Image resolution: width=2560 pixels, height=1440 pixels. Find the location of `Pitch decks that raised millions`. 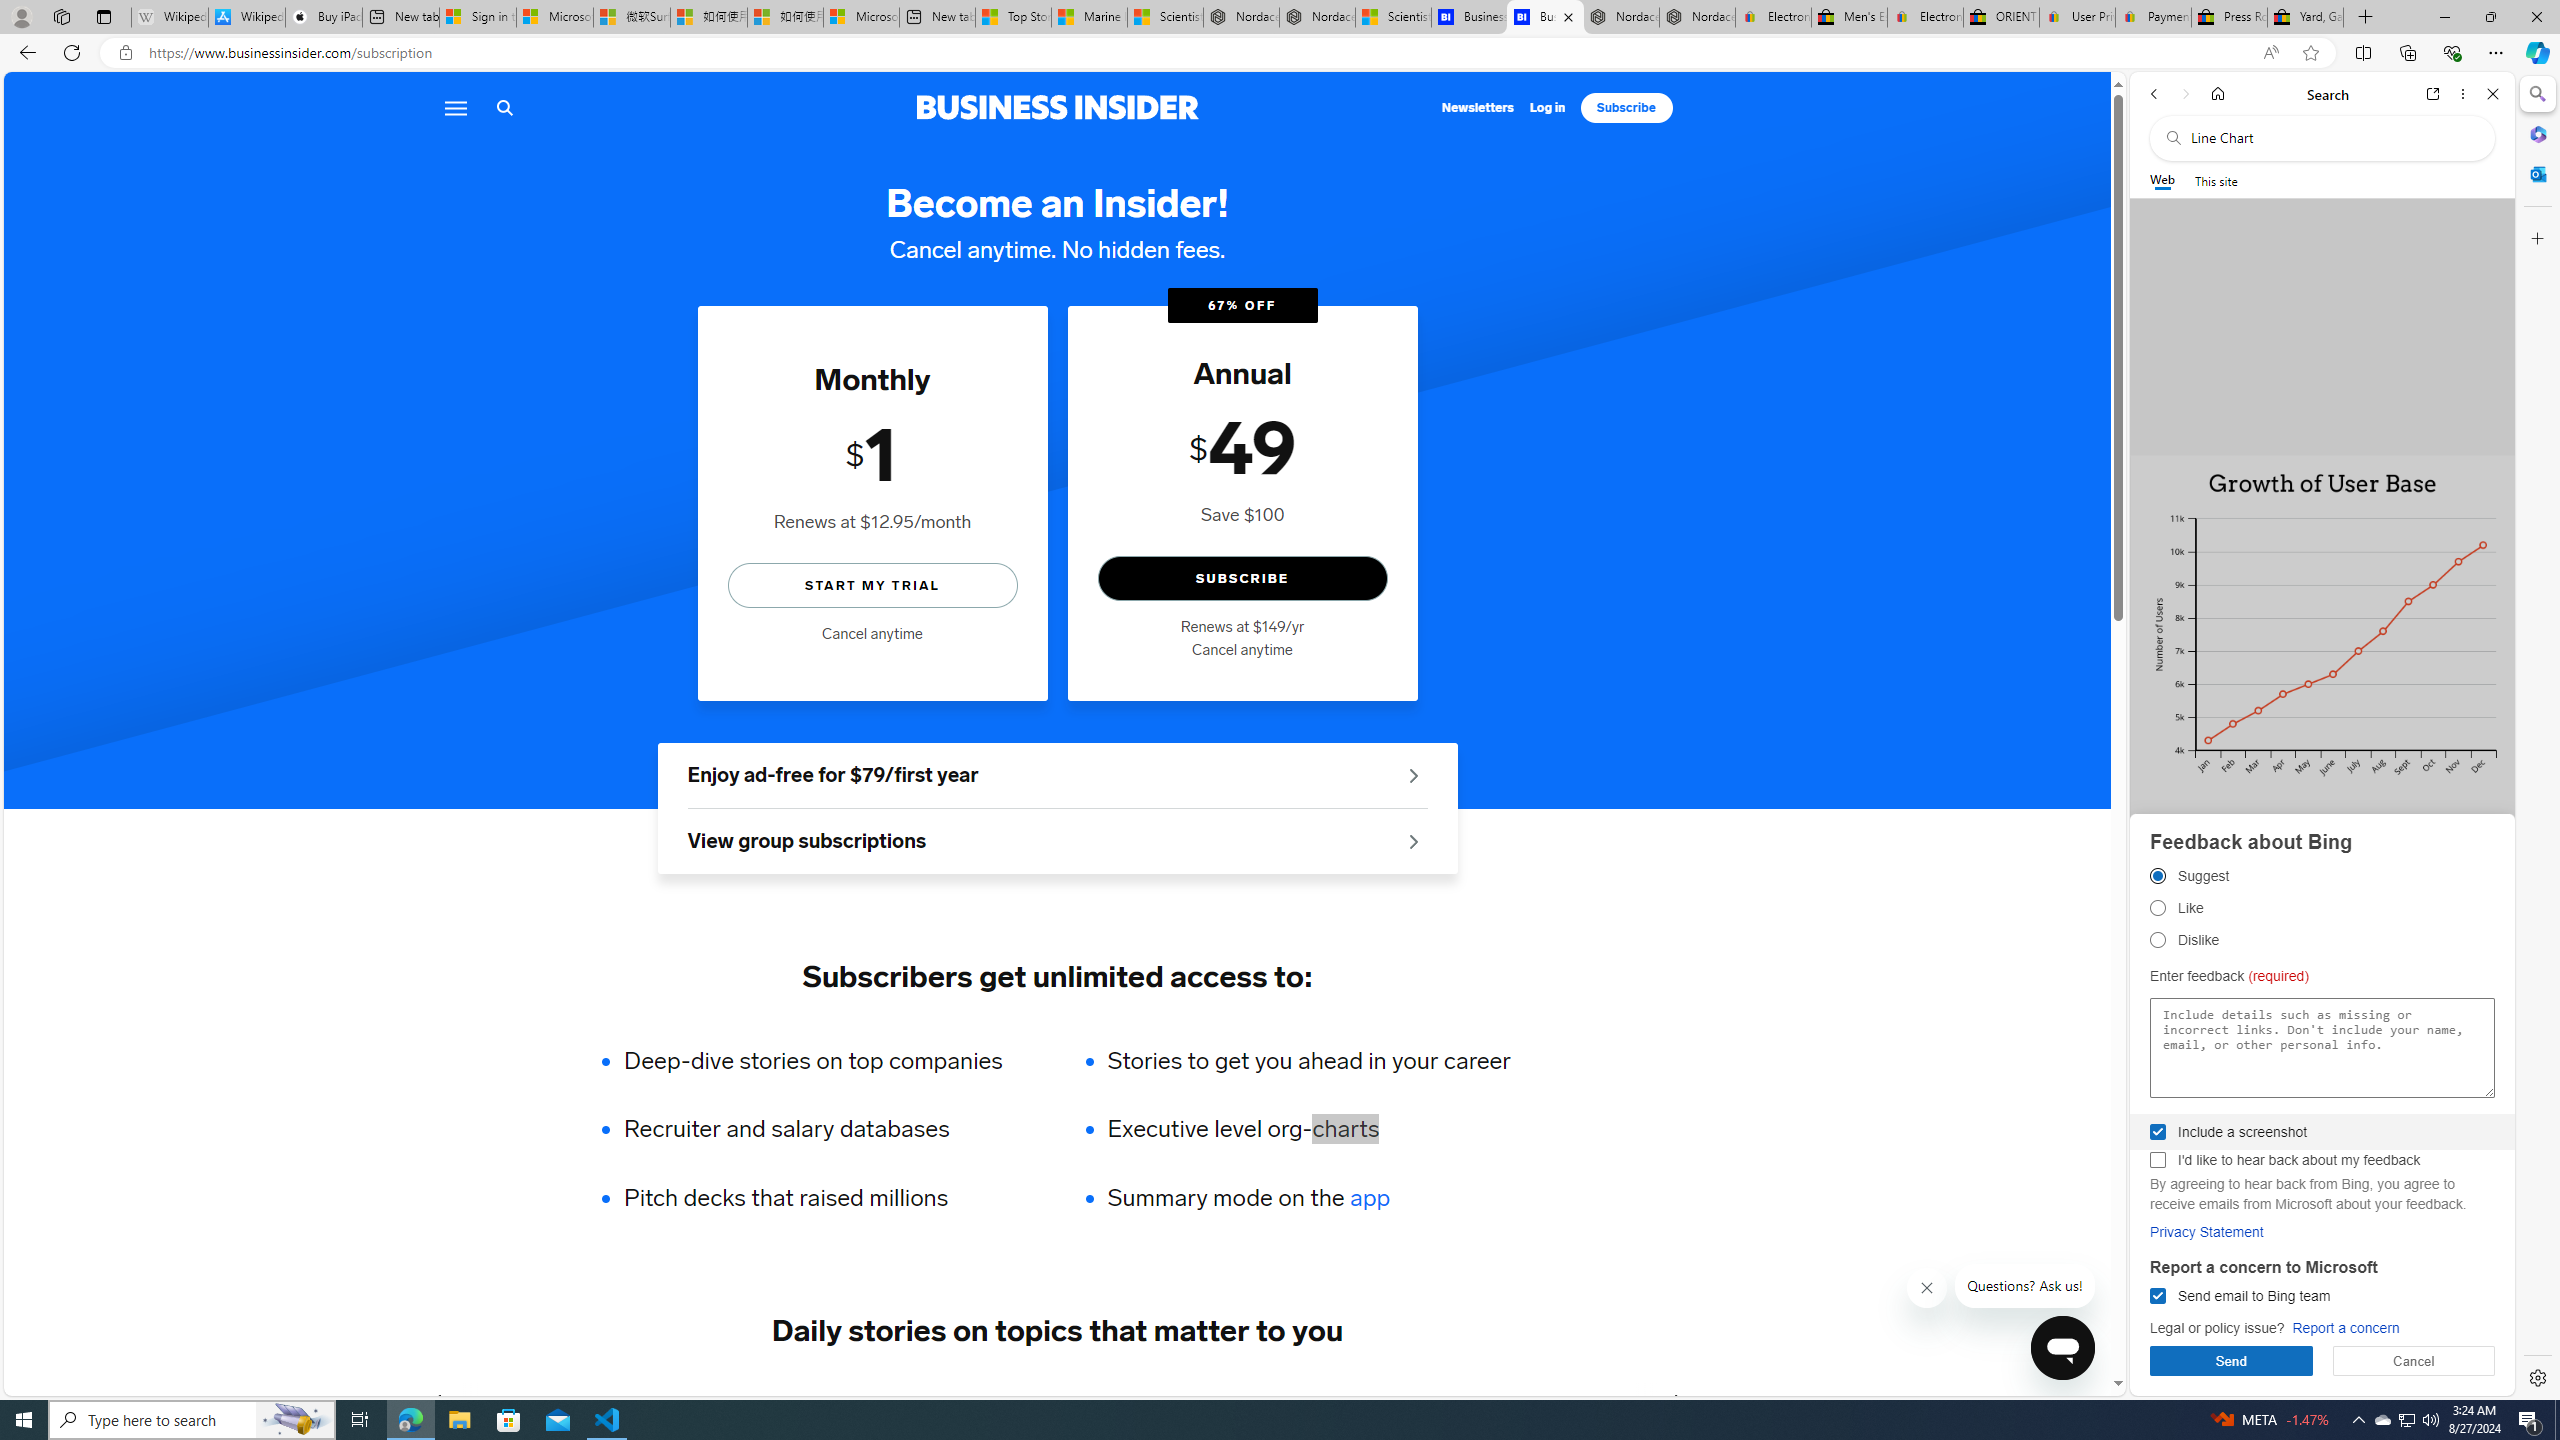

Pitch decks that raised millions is located at coordinates (826, 1198).